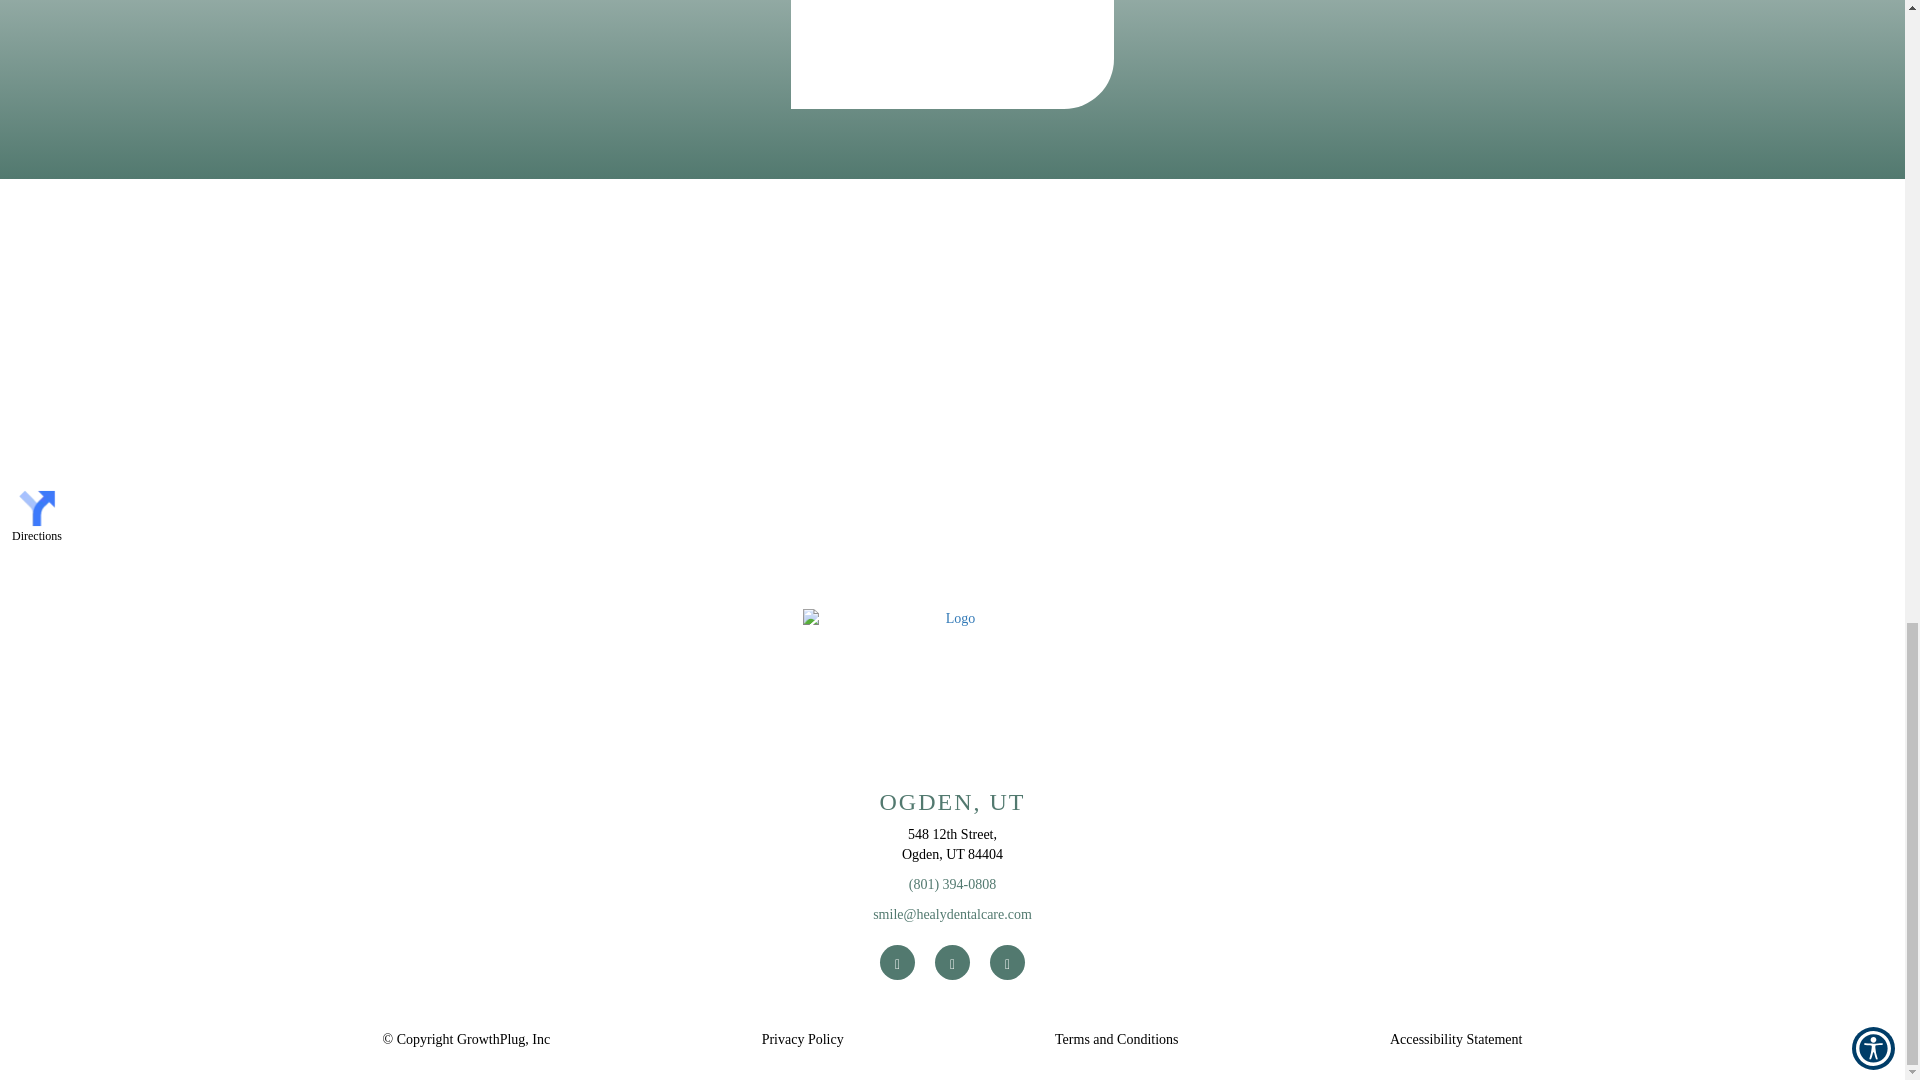  What do you see at coordinates (37, 516) in the screenshot?
I see `Directions` at bounding box center [37, 516].